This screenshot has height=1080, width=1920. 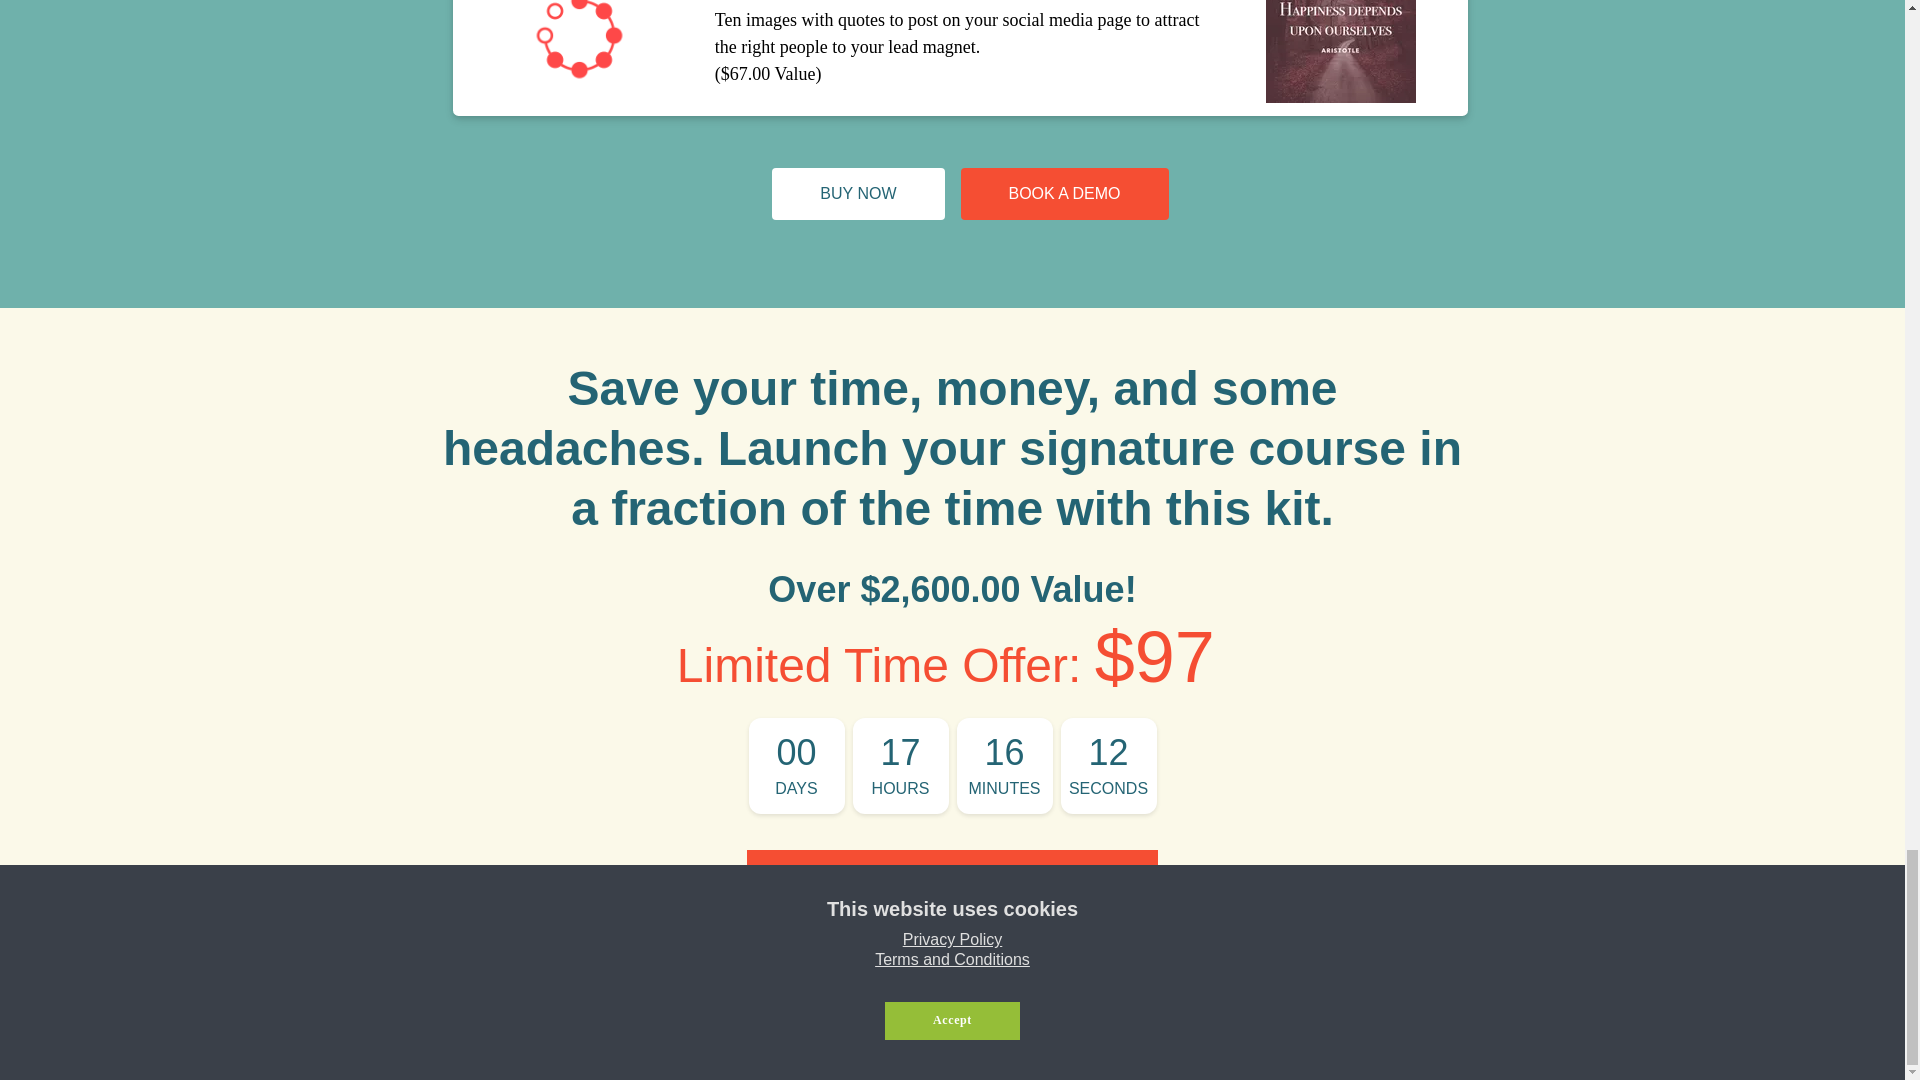 I want to click on Yes, I'm ready to get started!, so click(x=952, y=882).